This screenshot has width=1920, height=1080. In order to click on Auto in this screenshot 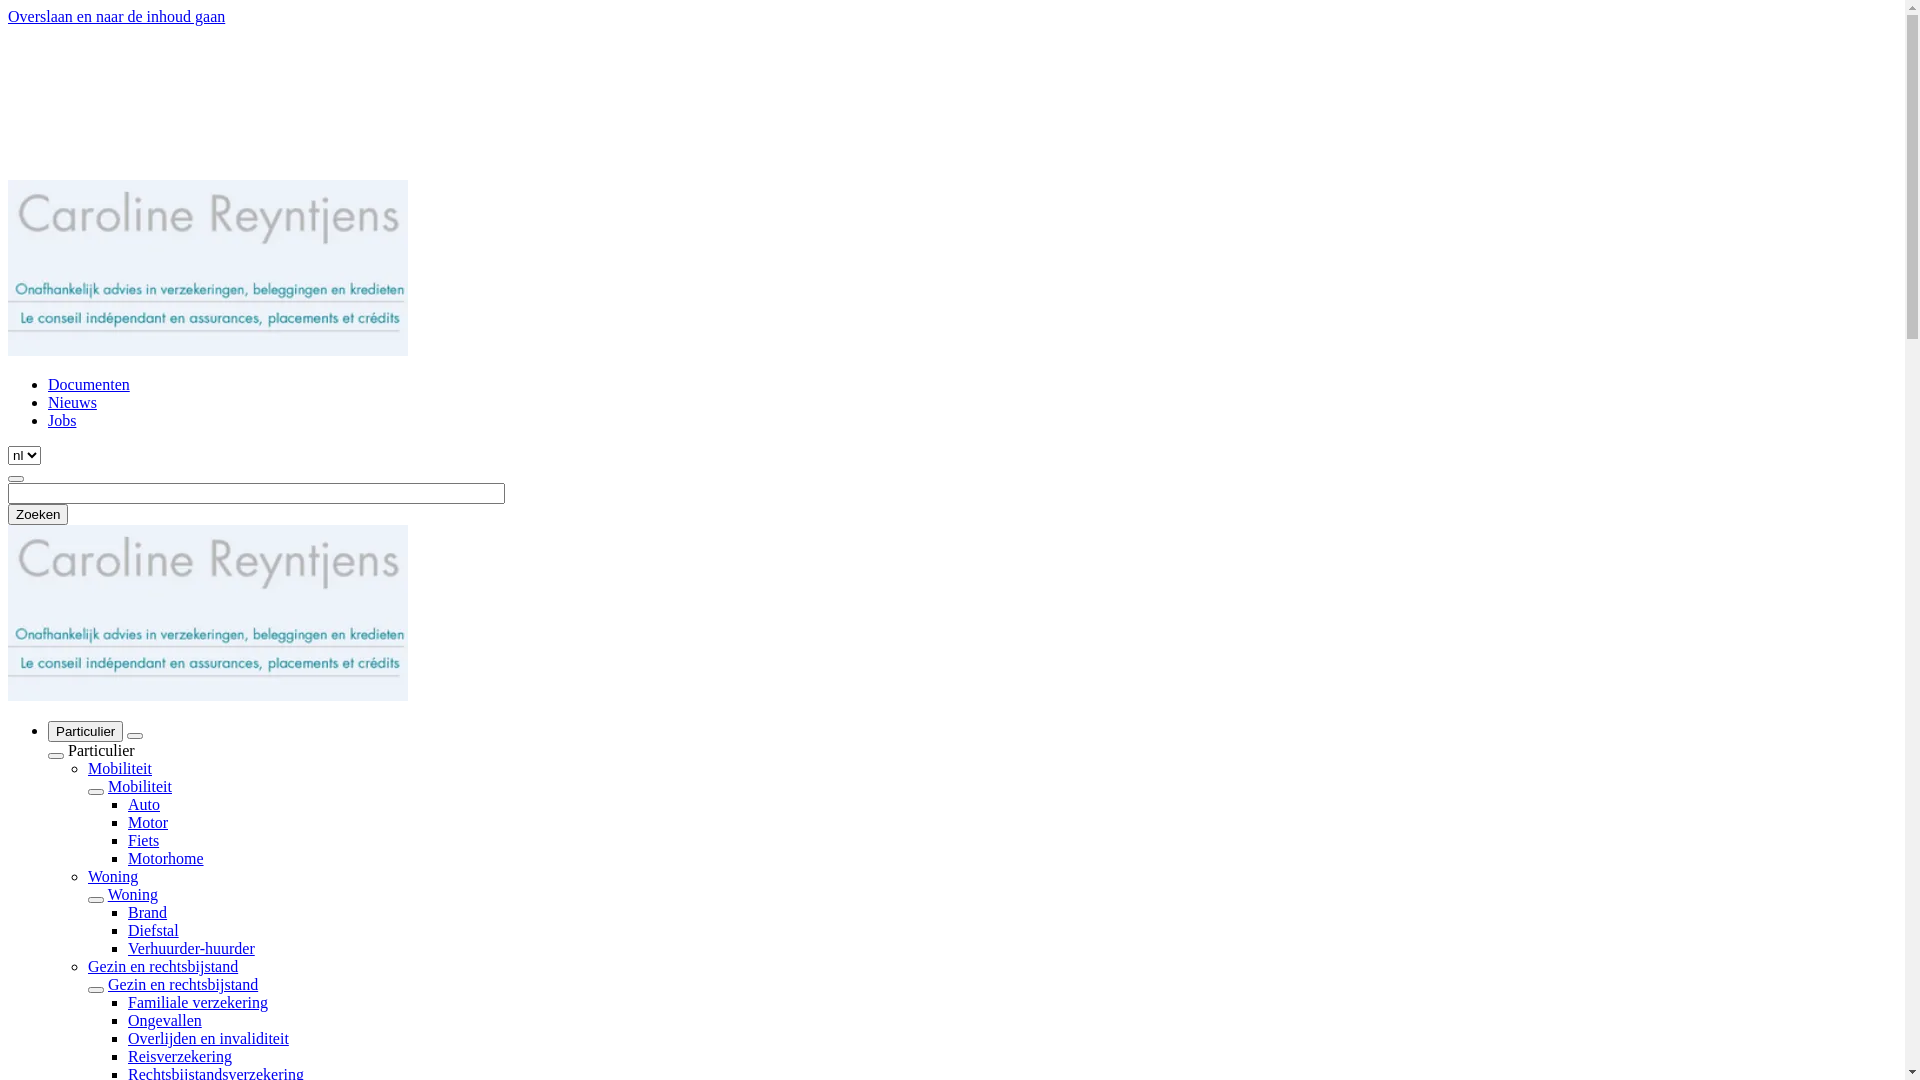, I will do `click(144, 804)`.